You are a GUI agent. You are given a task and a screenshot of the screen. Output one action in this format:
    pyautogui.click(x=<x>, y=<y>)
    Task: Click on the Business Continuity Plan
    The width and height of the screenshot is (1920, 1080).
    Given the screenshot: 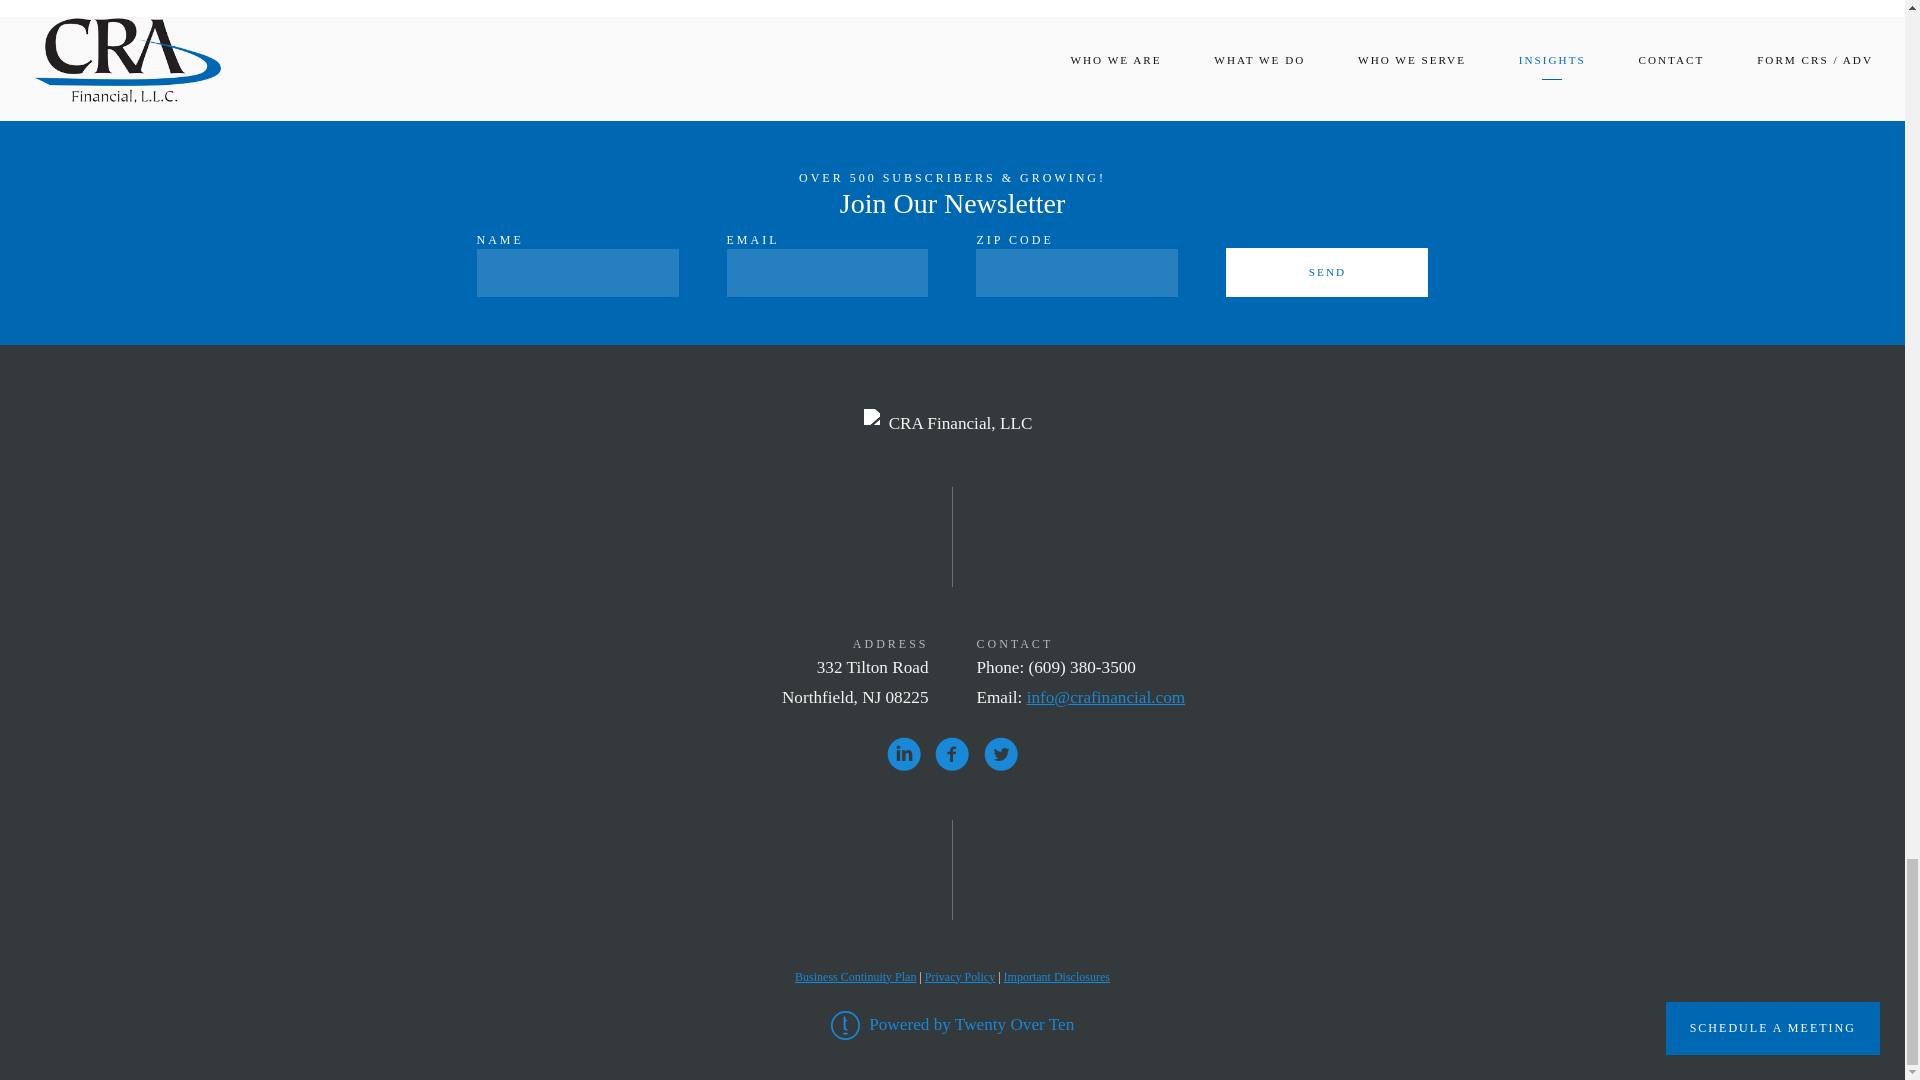 What is the action you would take?
    pyautogui.click(x=854, y=976)
    